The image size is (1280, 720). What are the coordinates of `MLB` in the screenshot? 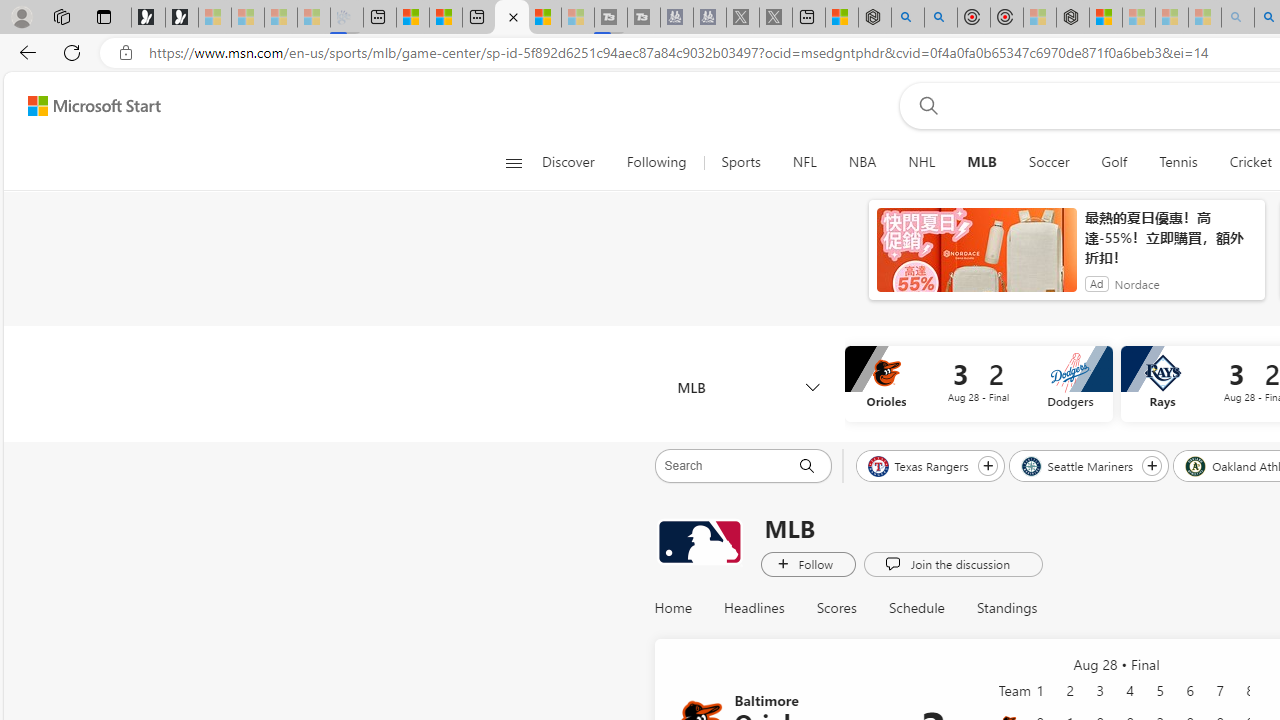 It's located at (699, 543).